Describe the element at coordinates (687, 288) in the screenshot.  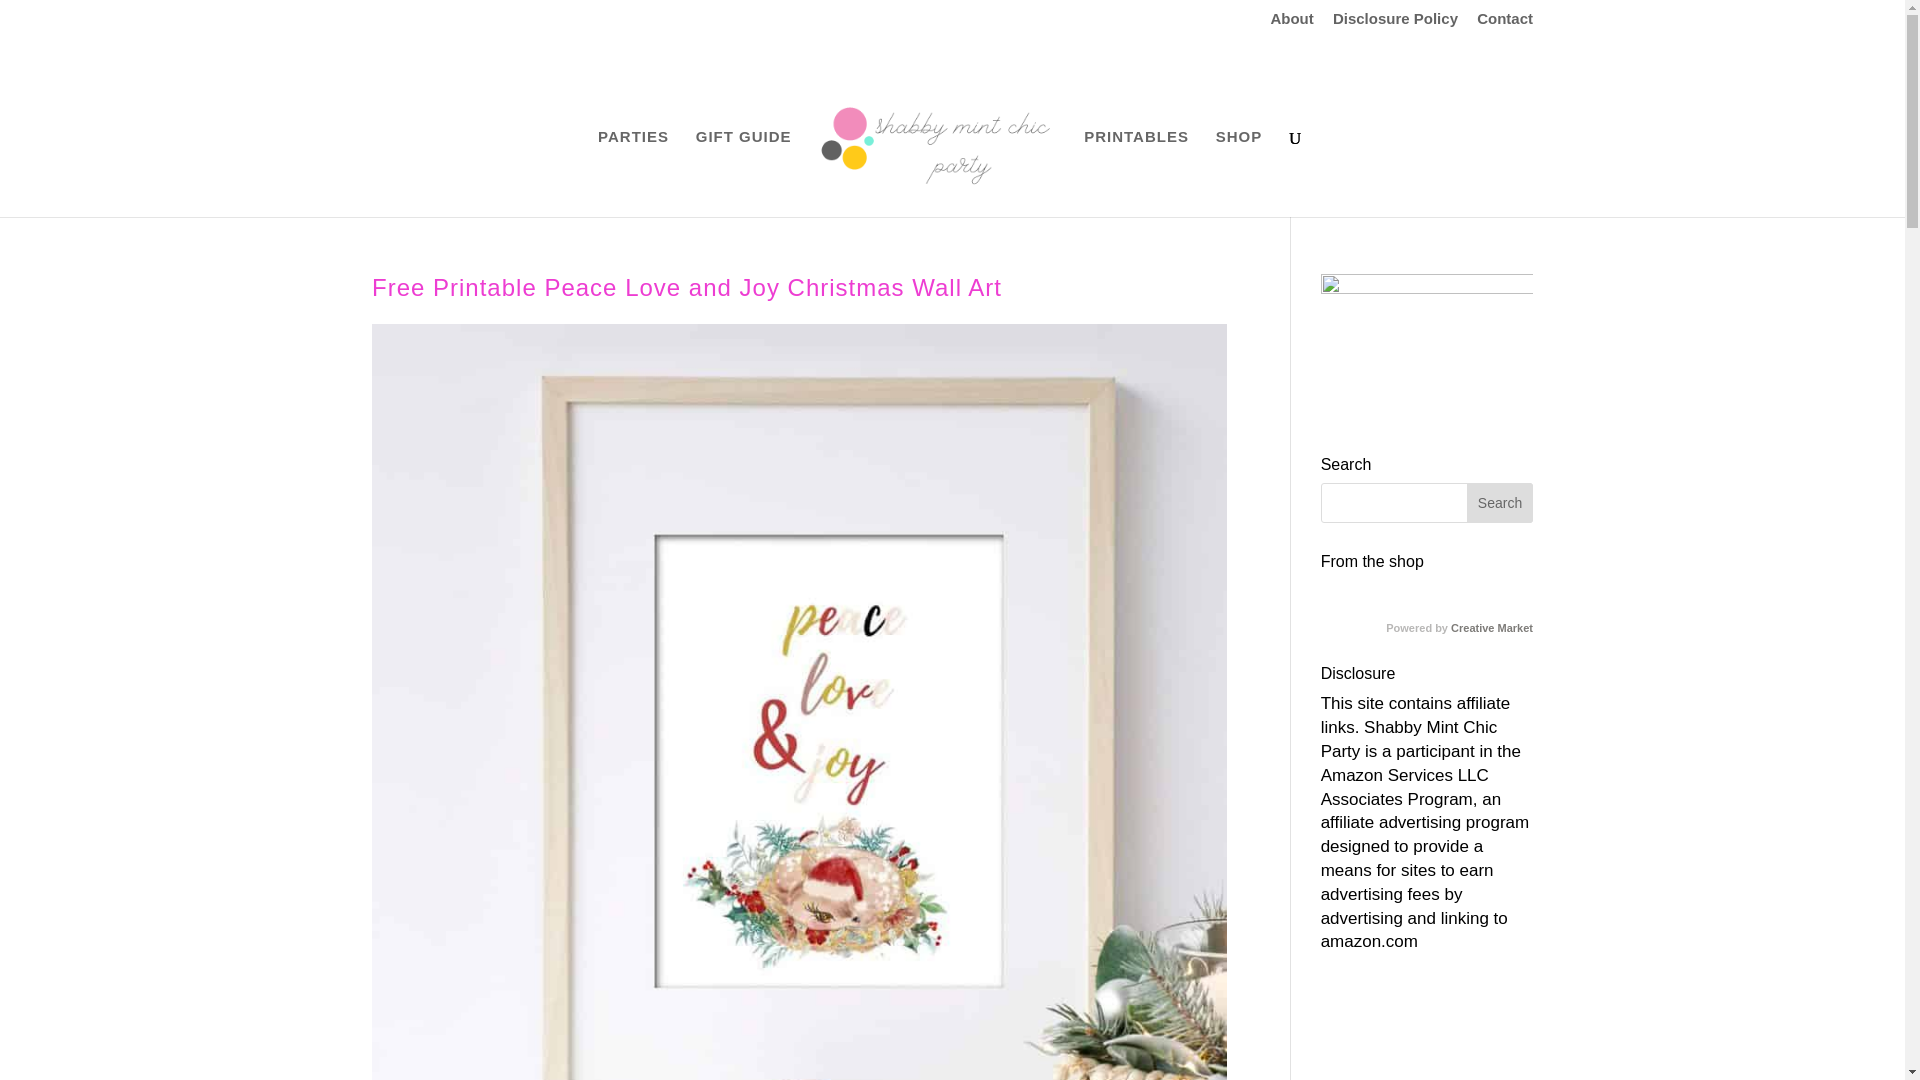
I see `Free Printable Peace Love and Joy Christmas Wall Art` at that location.